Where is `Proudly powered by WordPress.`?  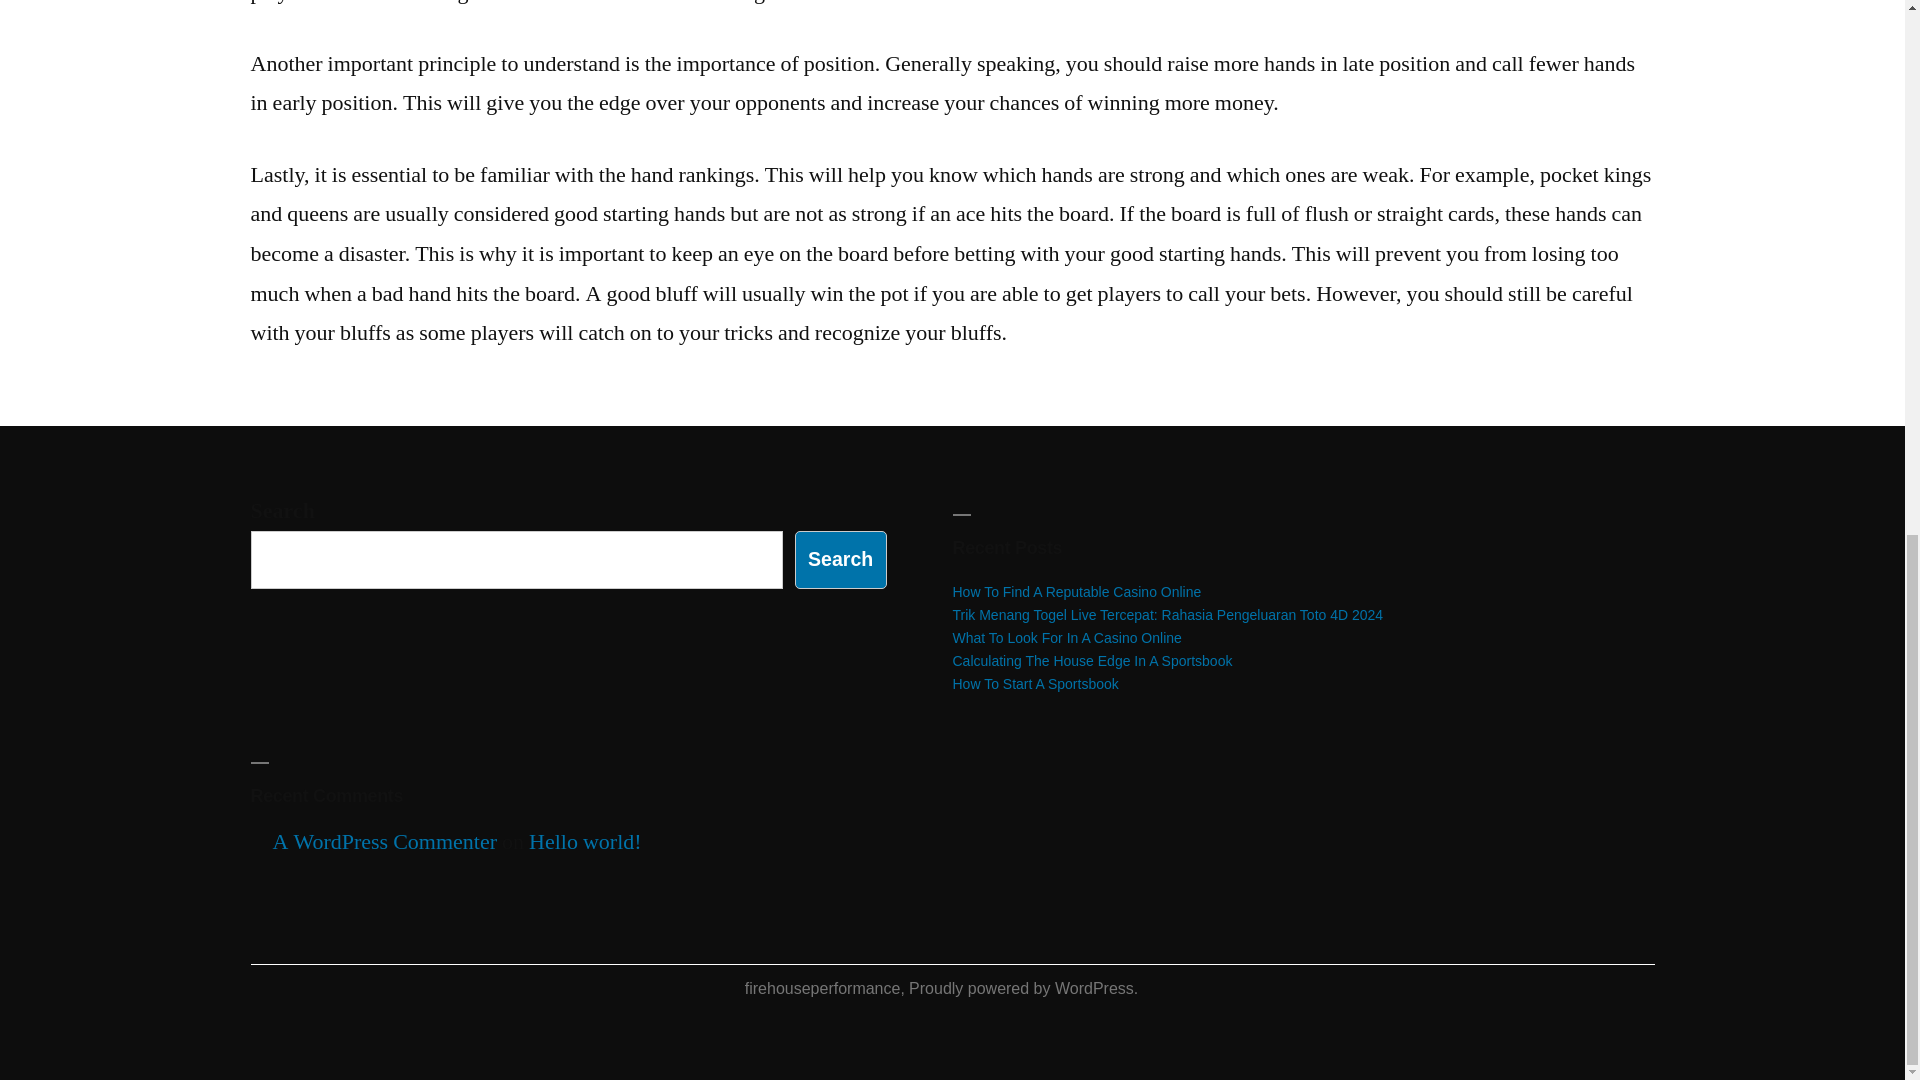
Proudly powered by WordPress. is located at coordinates (1023, 988).